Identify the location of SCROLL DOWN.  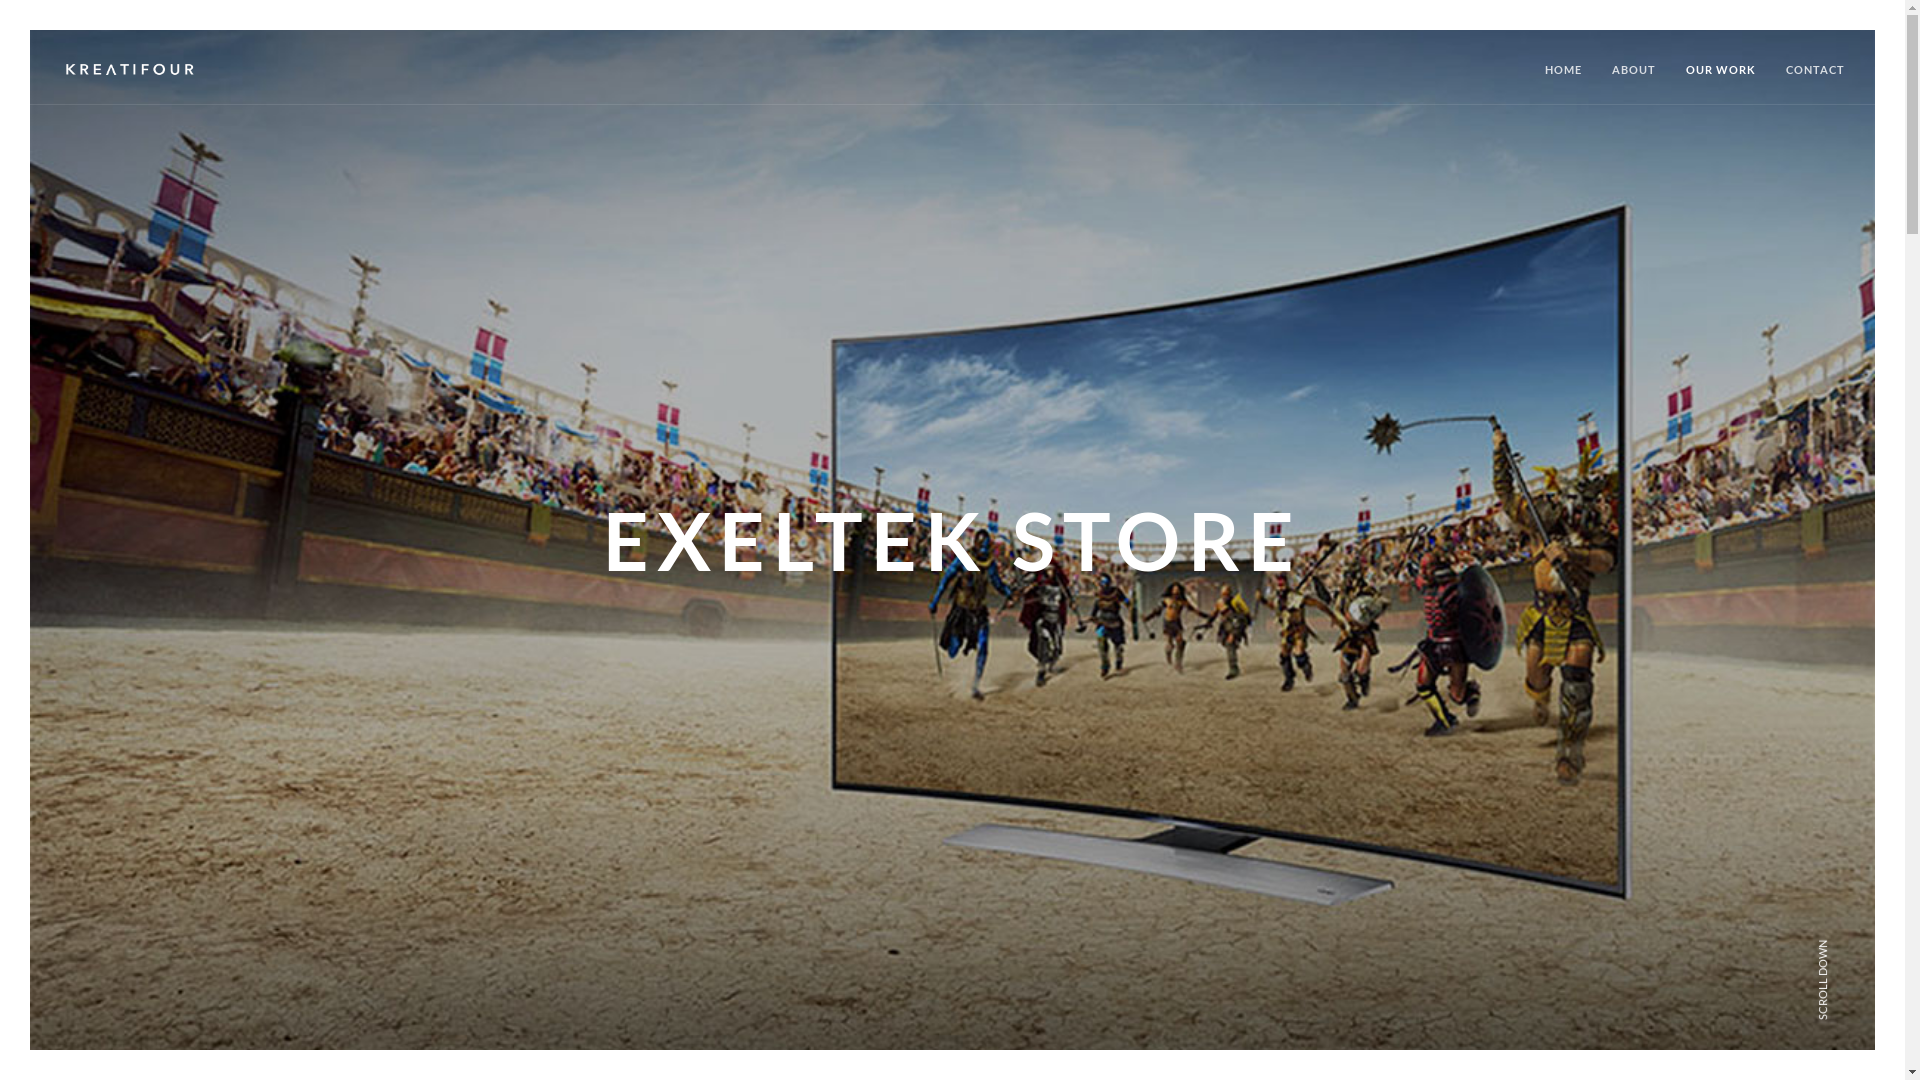
(1863, 940).